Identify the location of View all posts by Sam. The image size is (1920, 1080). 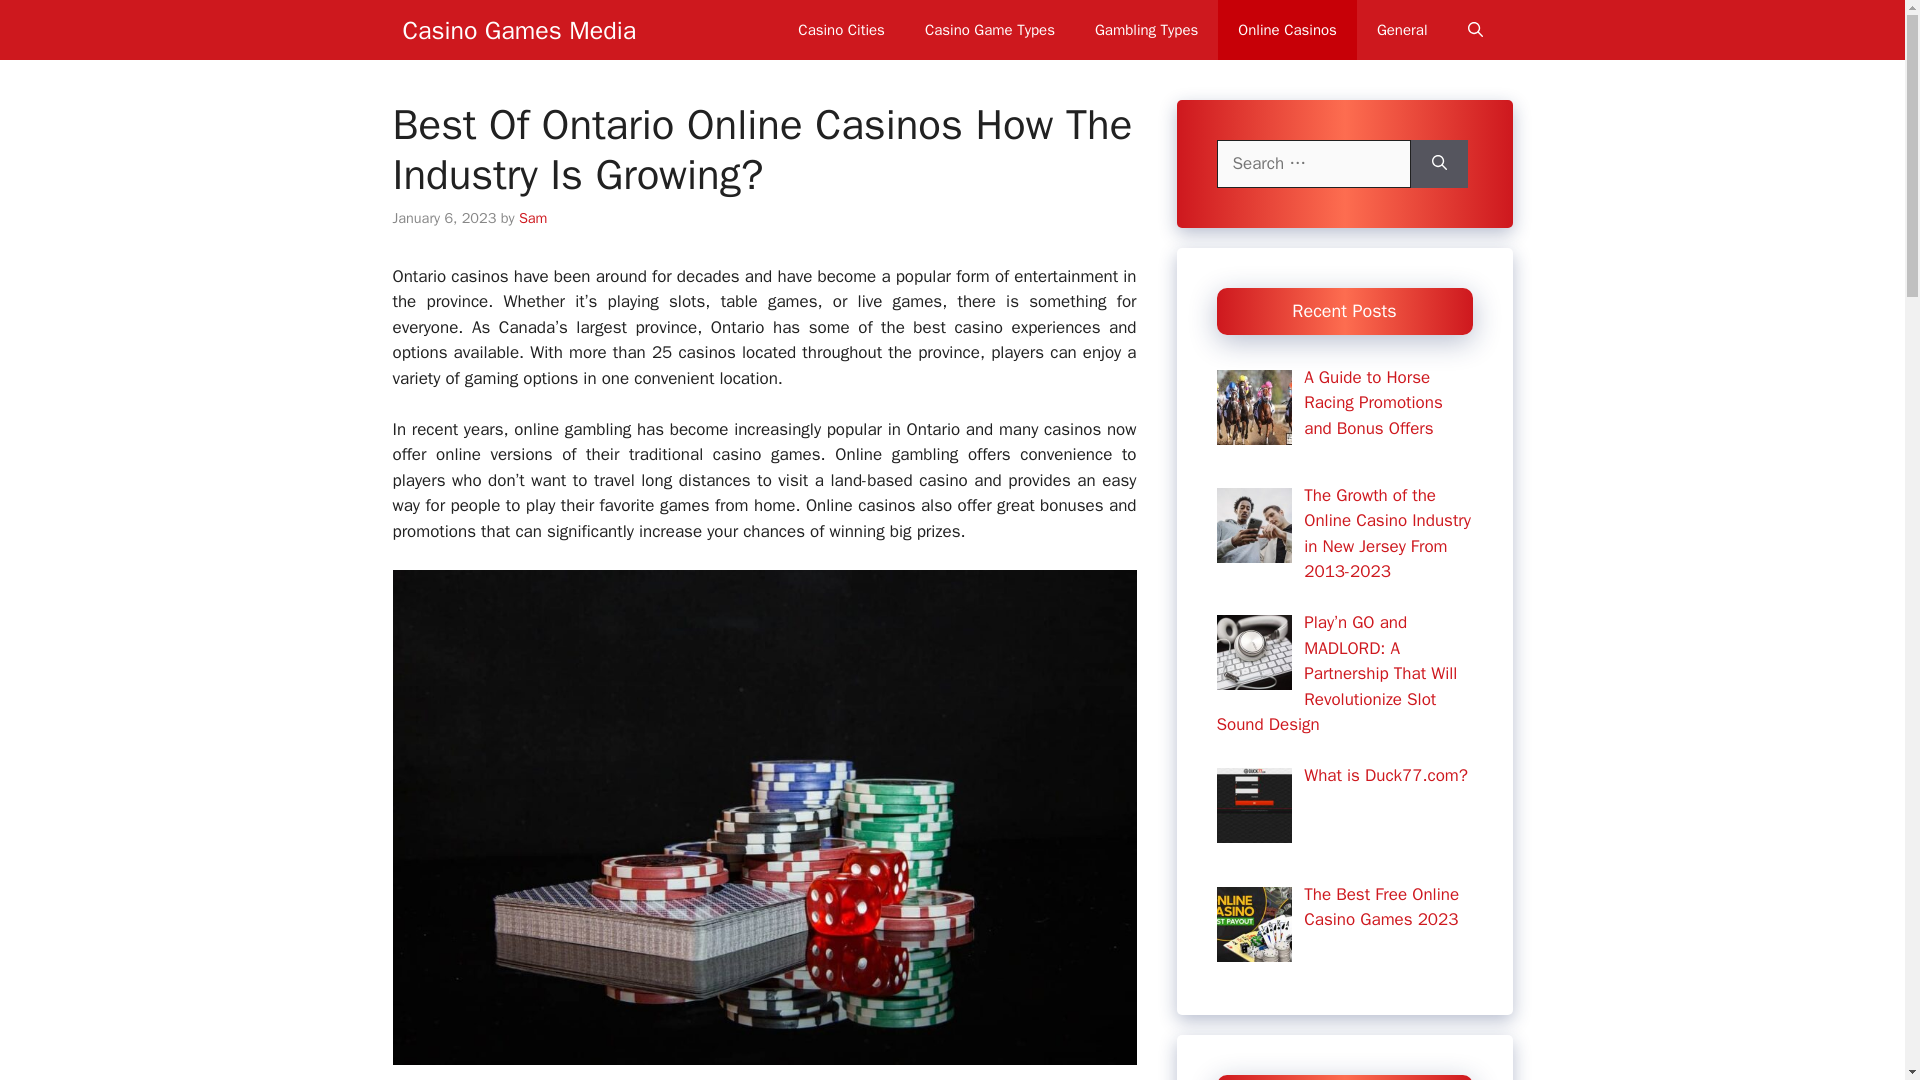
(532, 218).